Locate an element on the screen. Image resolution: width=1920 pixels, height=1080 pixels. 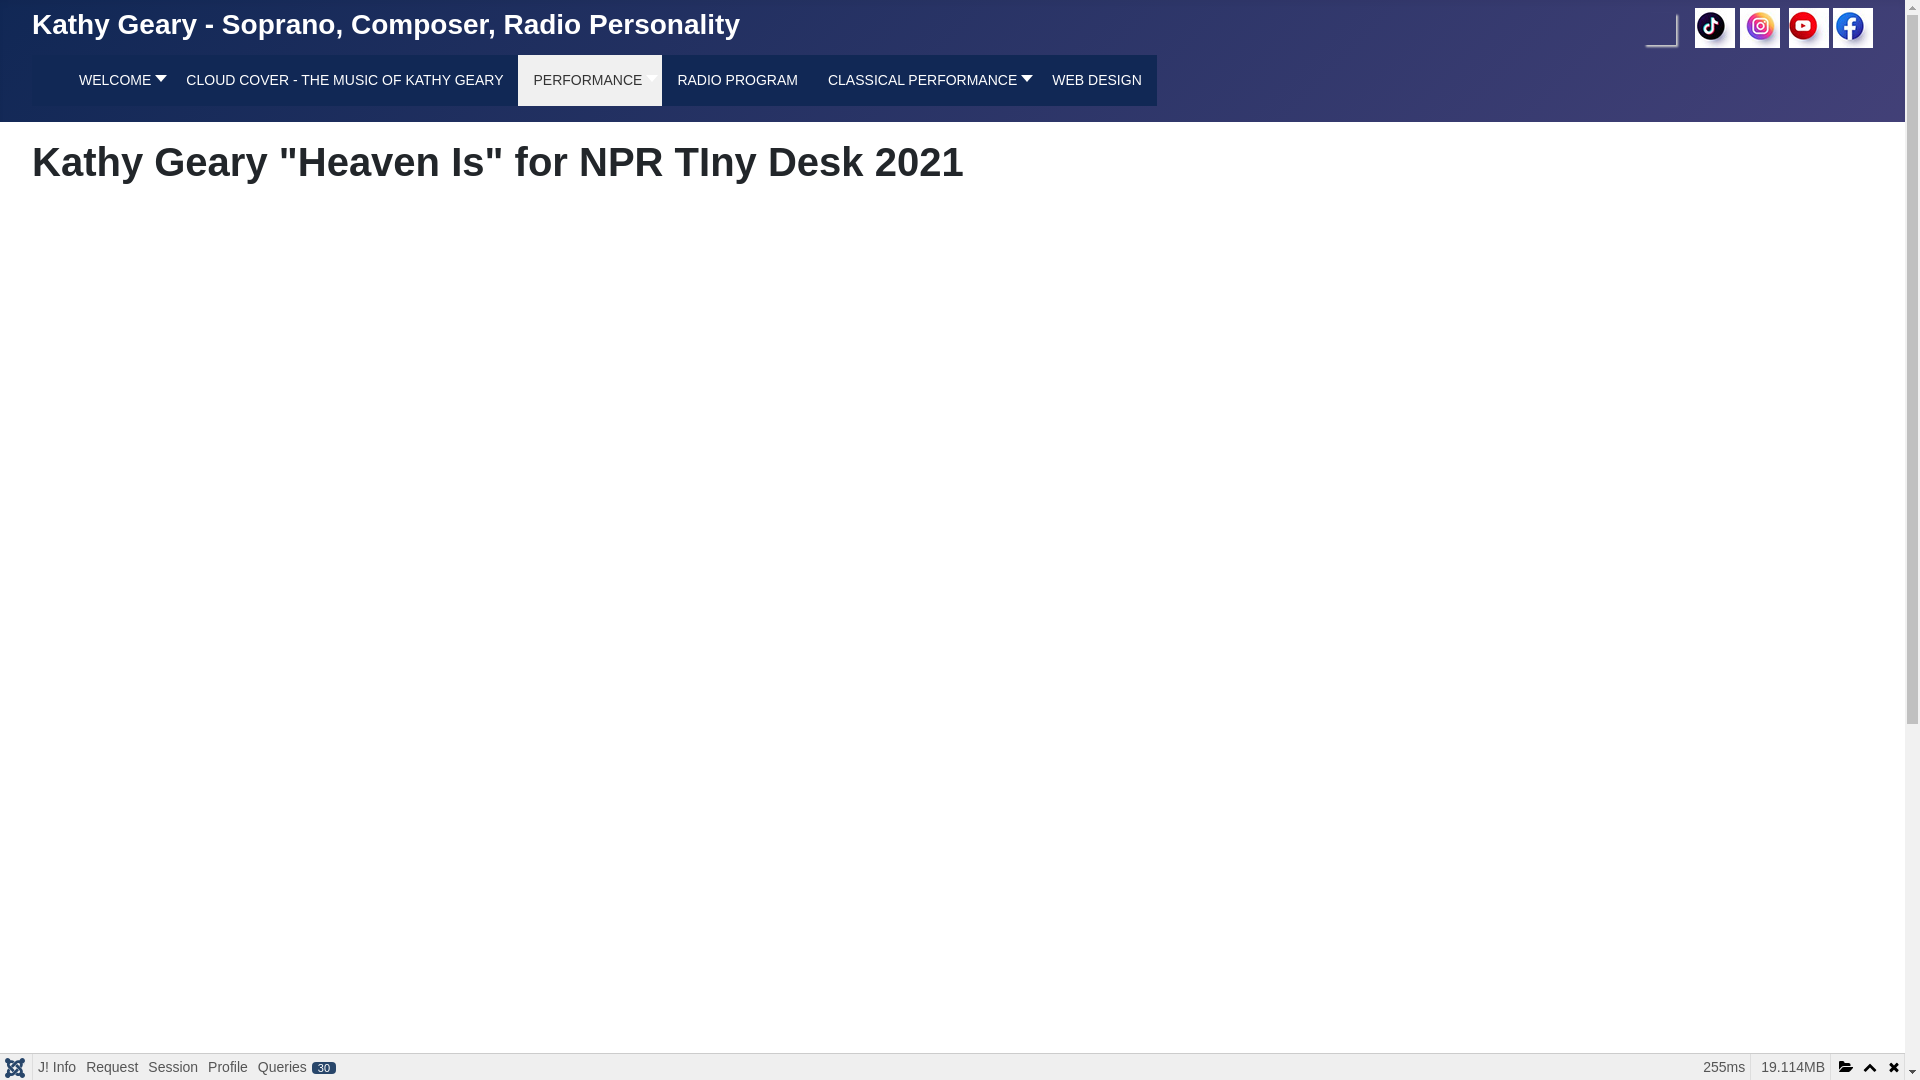
PERFORMANCE is located at coordinates (590, 80).